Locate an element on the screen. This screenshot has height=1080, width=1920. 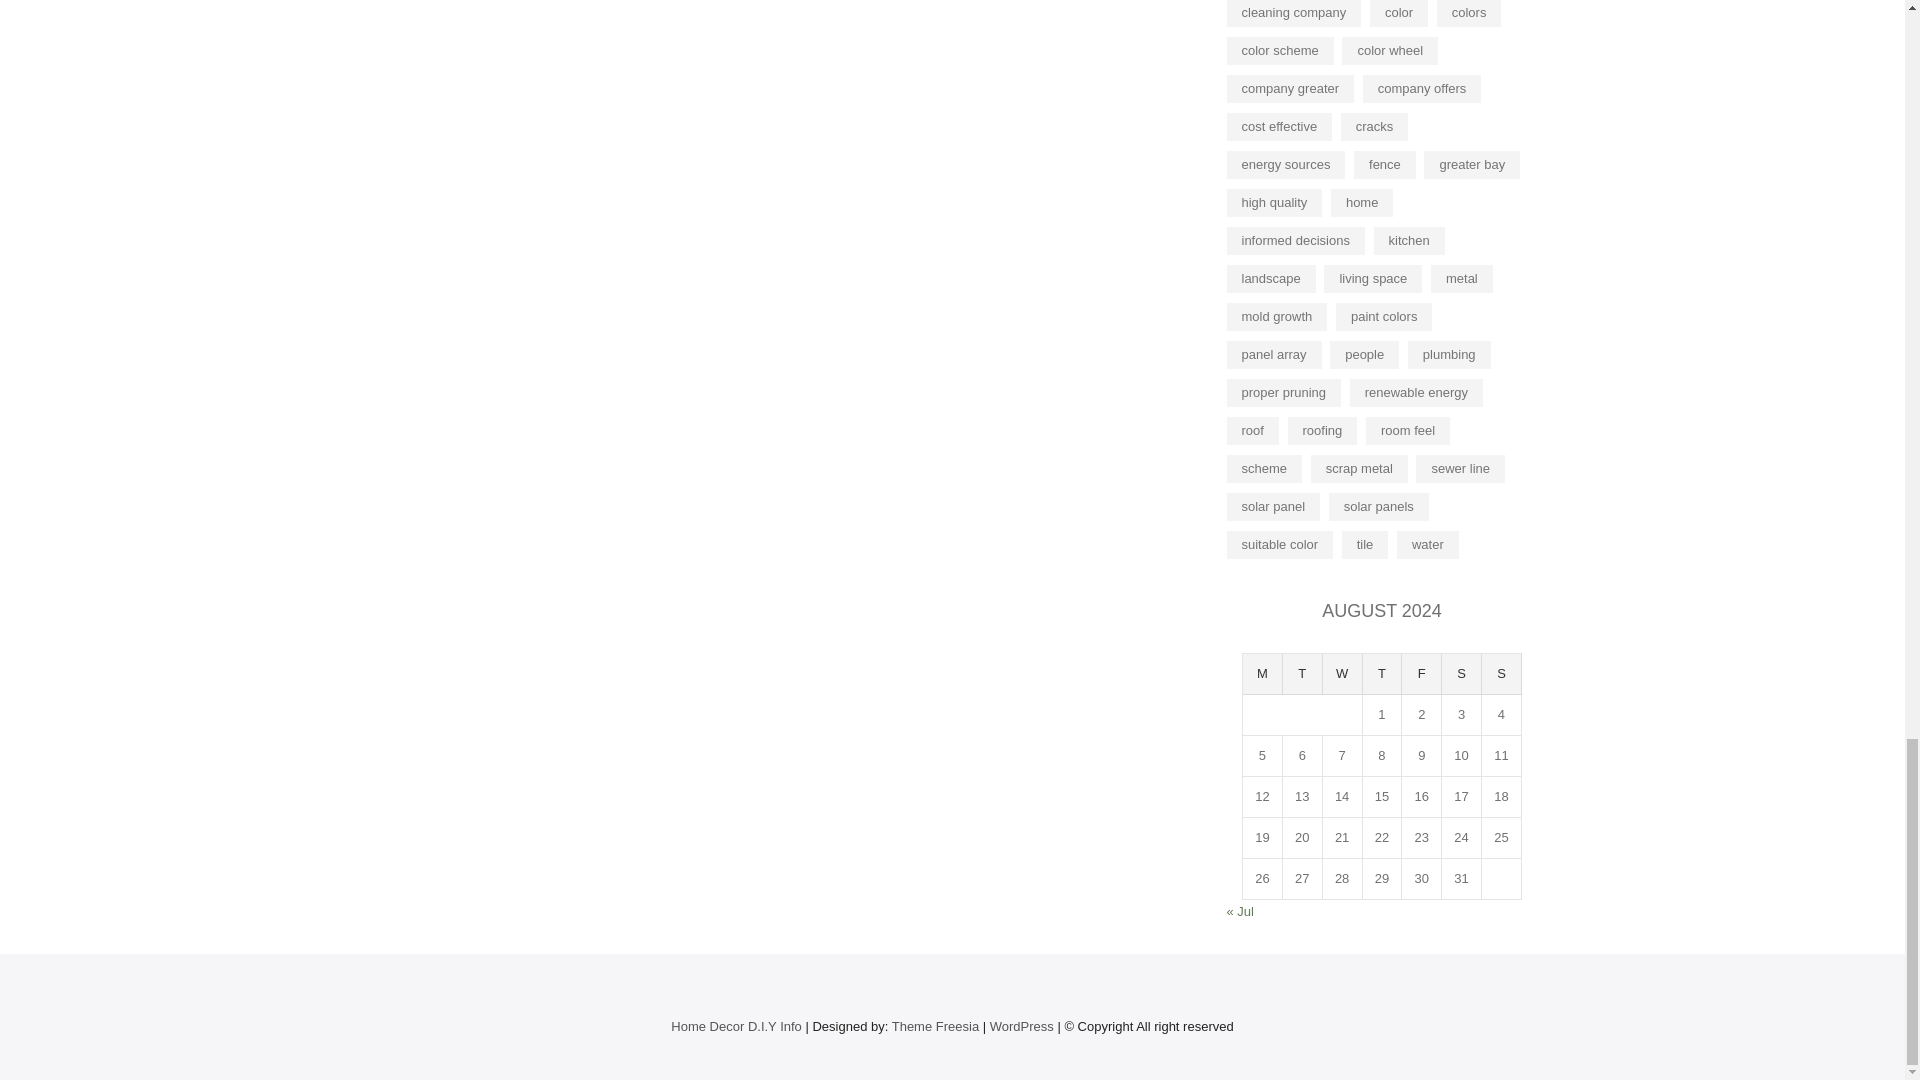
Theme Freesia is located at coordinates (936, 1026).